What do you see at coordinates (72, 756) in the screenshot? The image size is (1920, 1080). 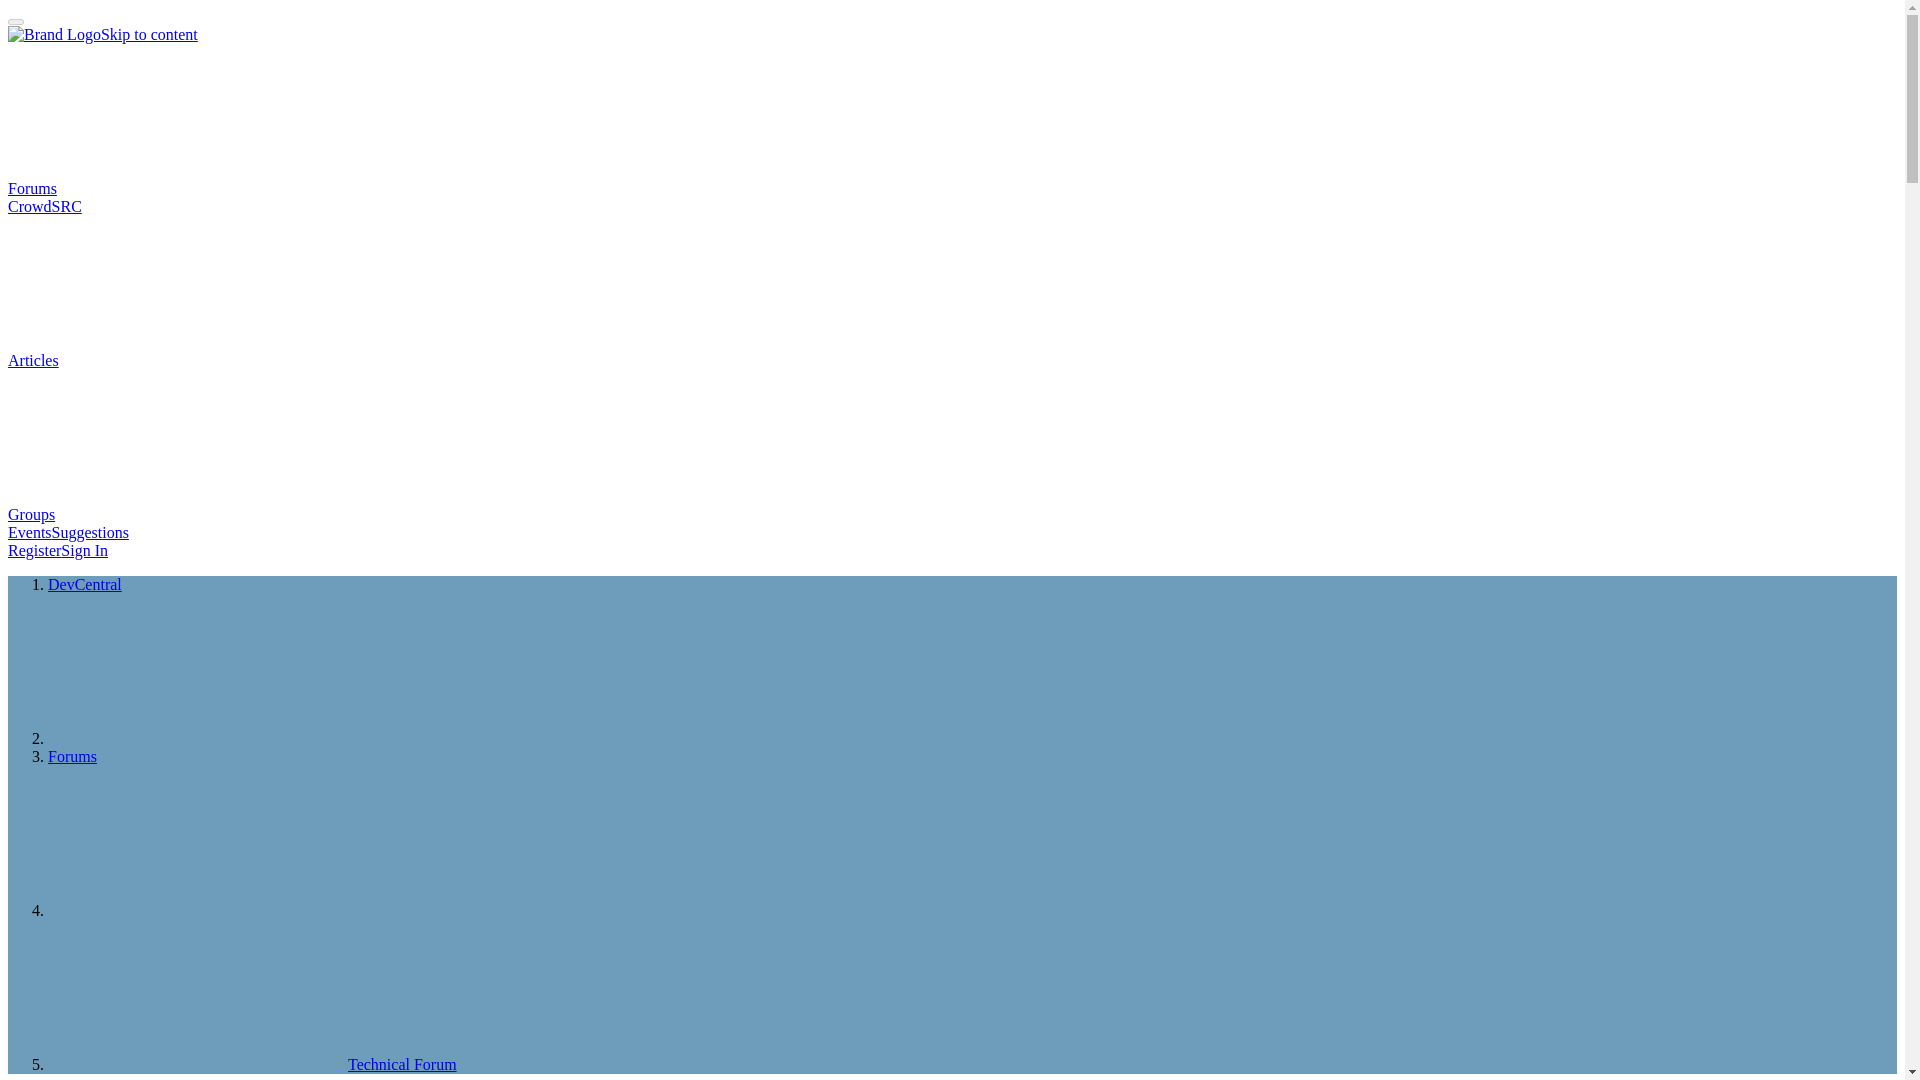 I see `Forums` at bounding box center [72, 756].